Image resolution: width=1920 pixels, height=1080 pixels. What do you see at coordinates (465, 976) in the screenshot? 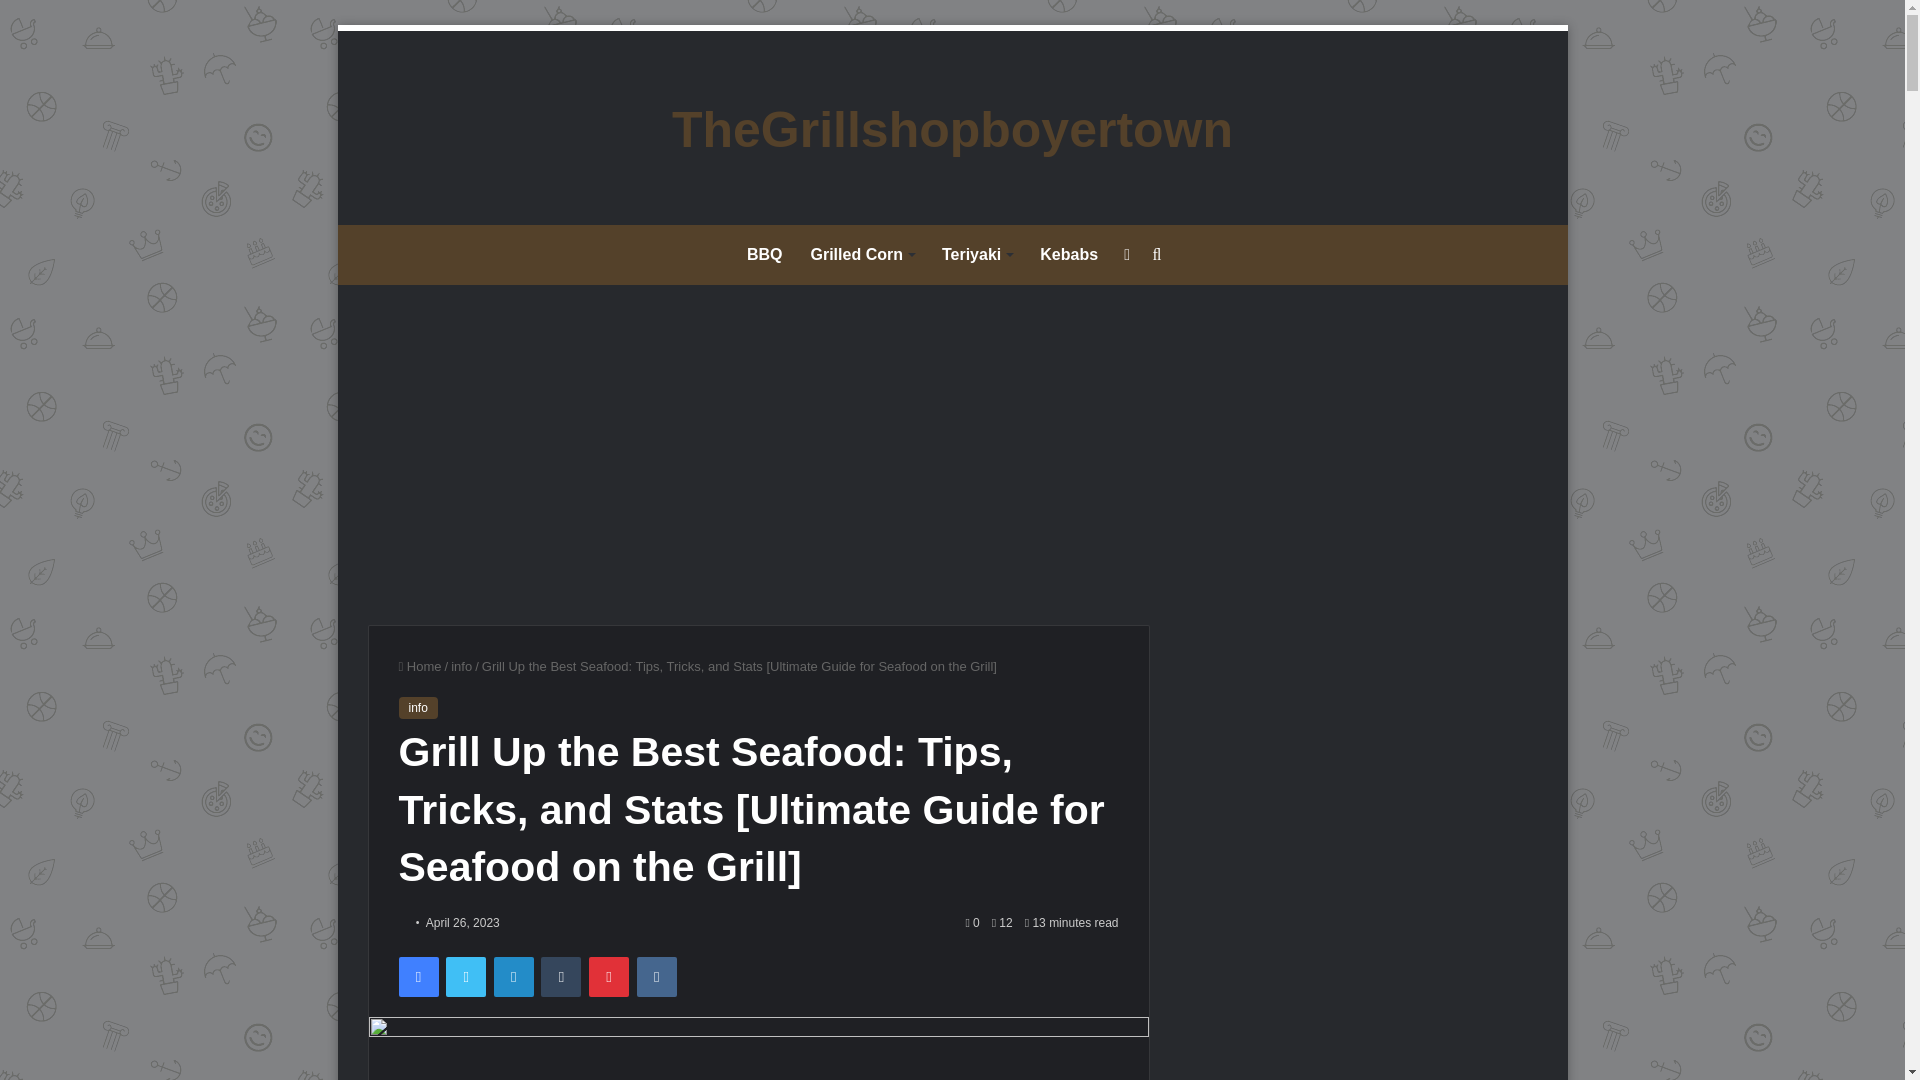
I see `Twitter` at bounding box center [465, 976].